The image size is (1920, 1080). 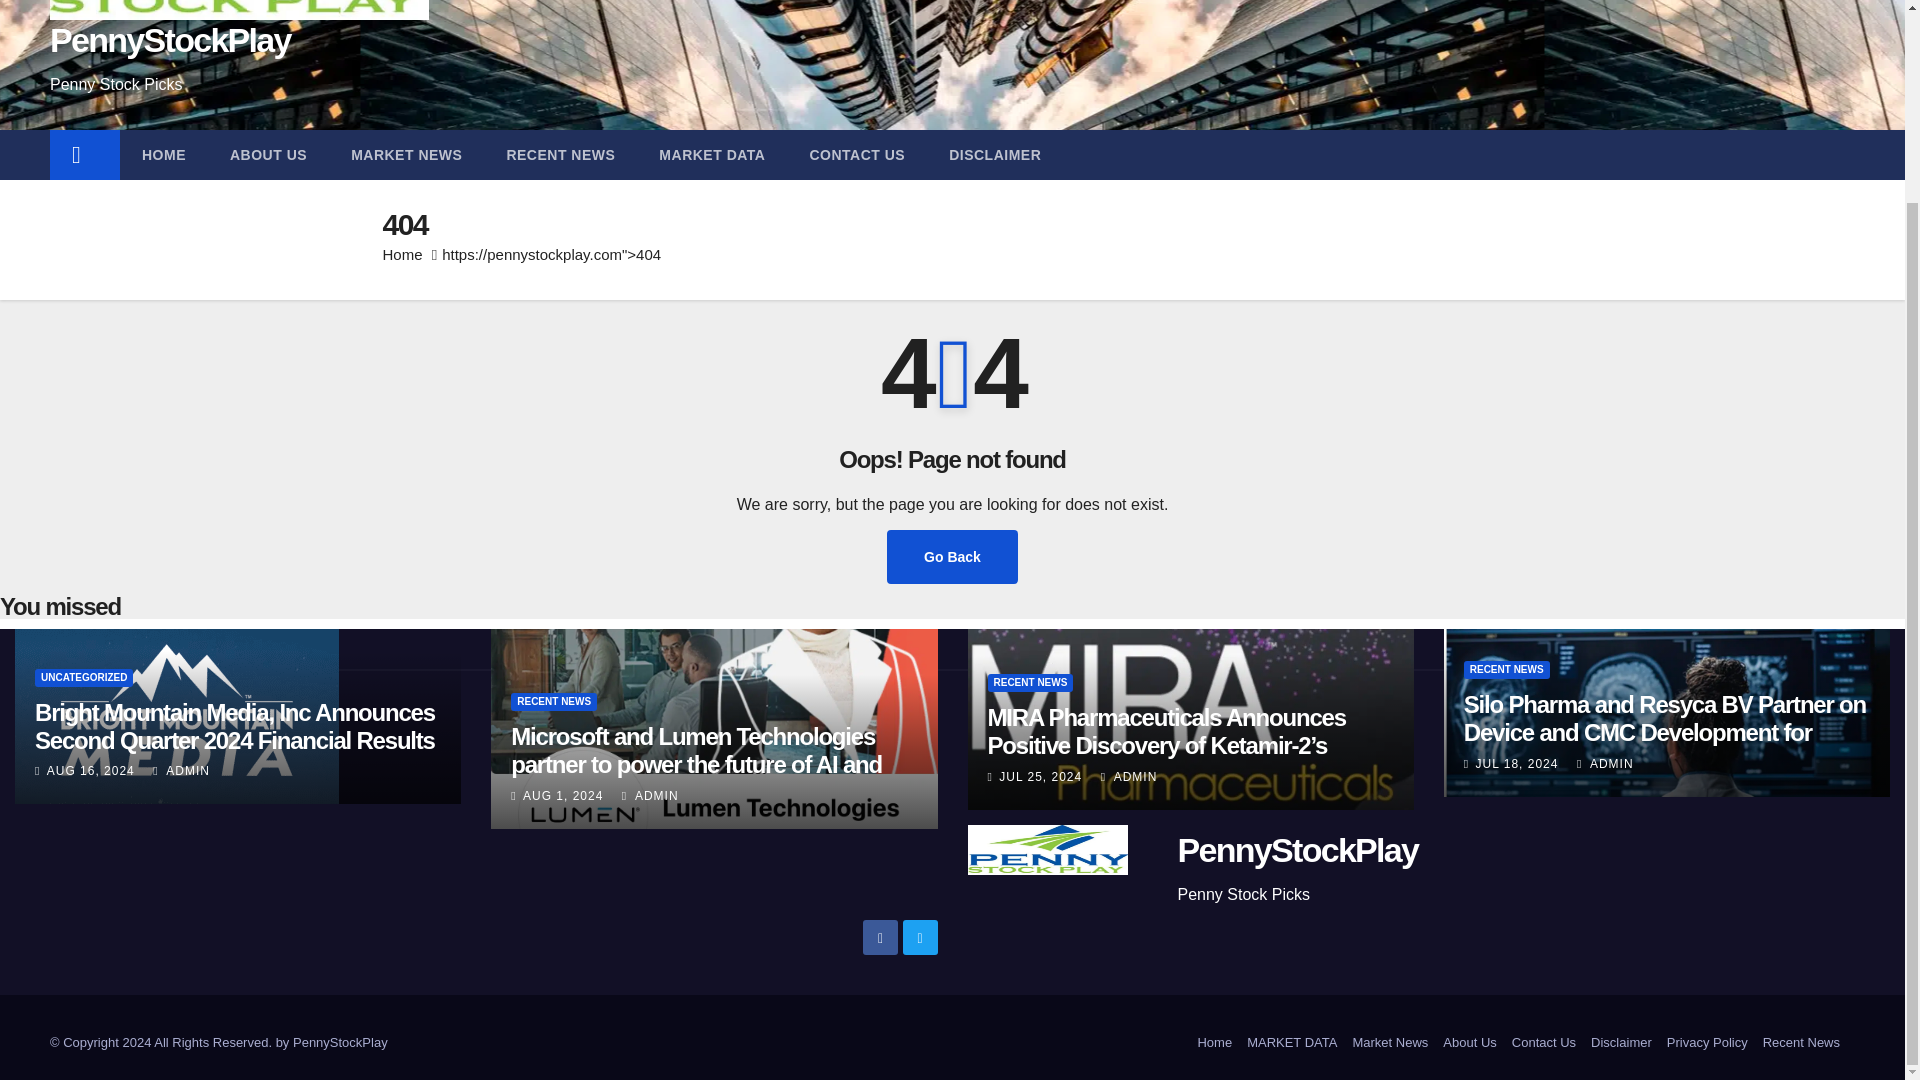 What do you see at coordinates (560, 154) in the screenshot?
I see `RECENT NEWS` at bounding box center [560, 154].